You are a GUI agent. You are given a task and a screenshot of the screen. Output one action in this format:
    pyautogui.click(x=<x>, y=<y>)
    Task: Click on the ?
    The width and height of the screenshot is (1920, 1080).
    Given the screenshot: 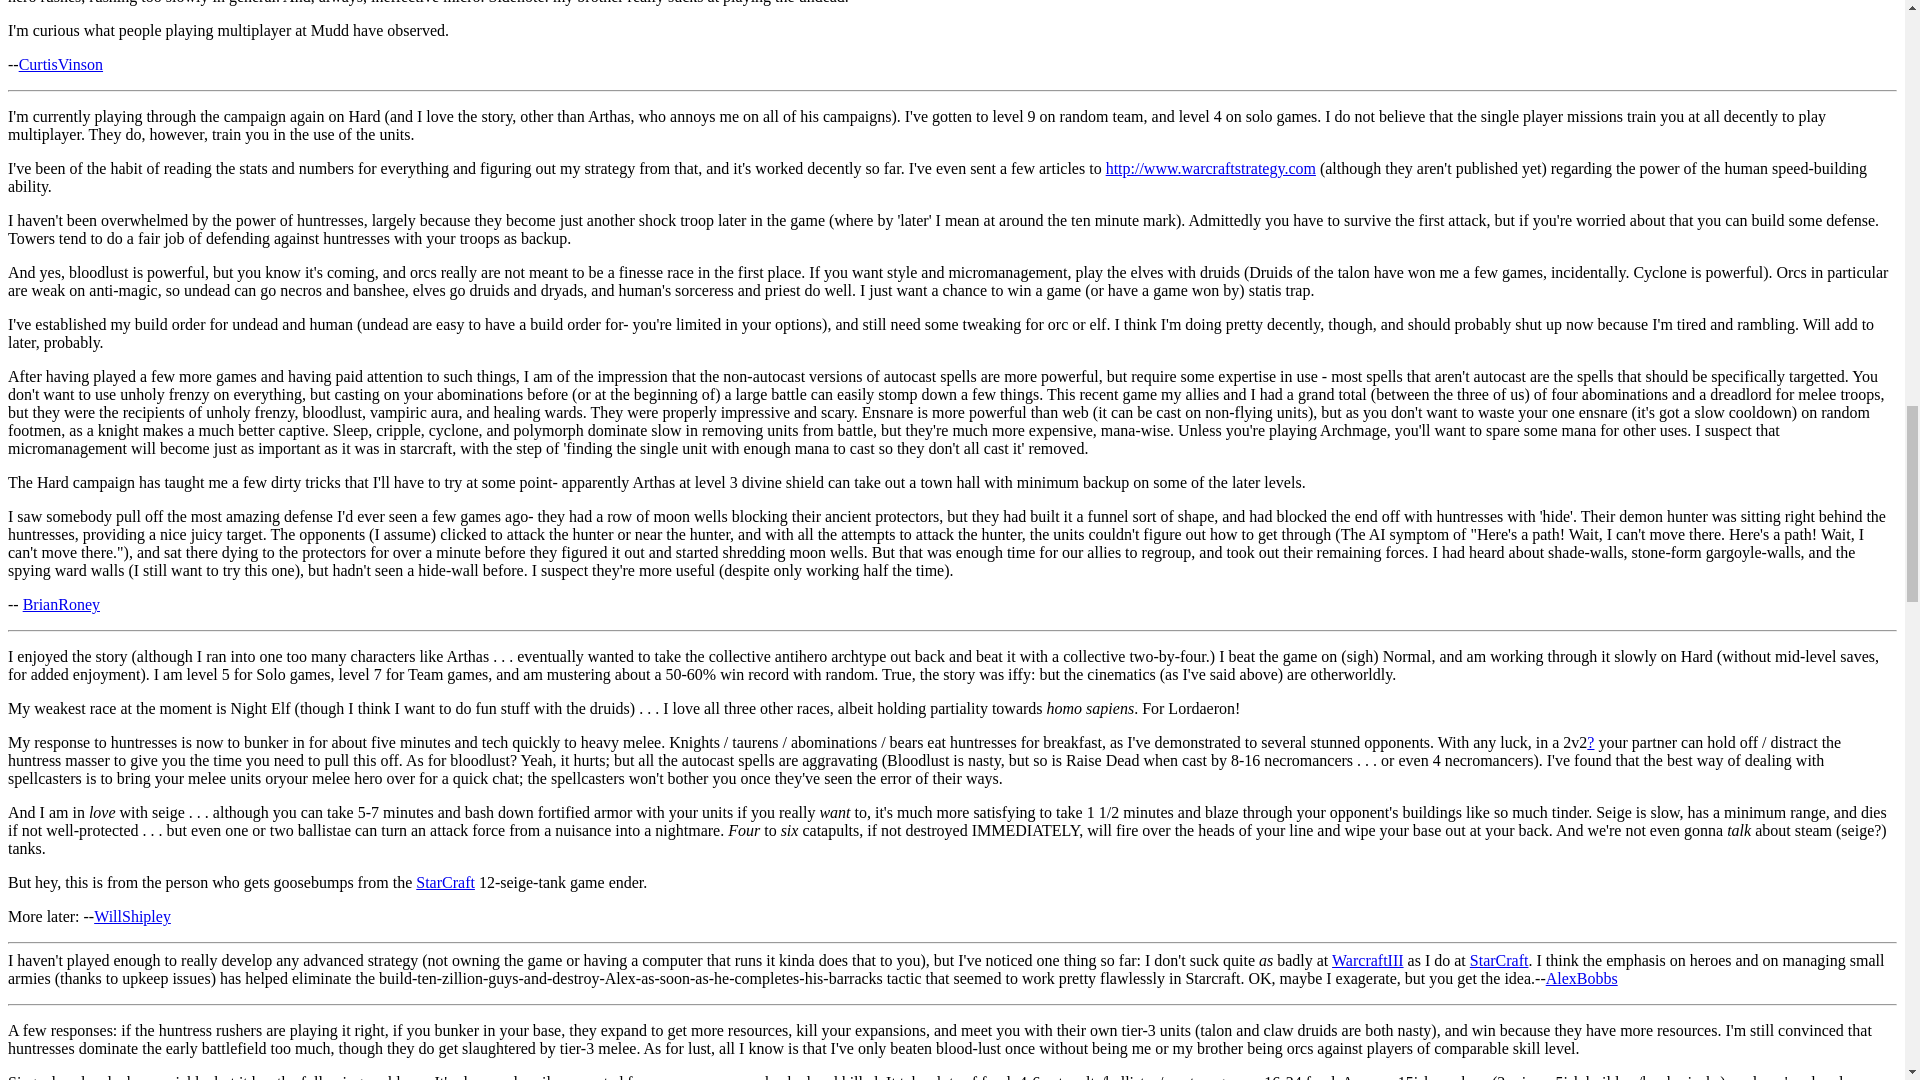 What is the action you would take?
    pyautogui.click(x=1590, y=742)
    